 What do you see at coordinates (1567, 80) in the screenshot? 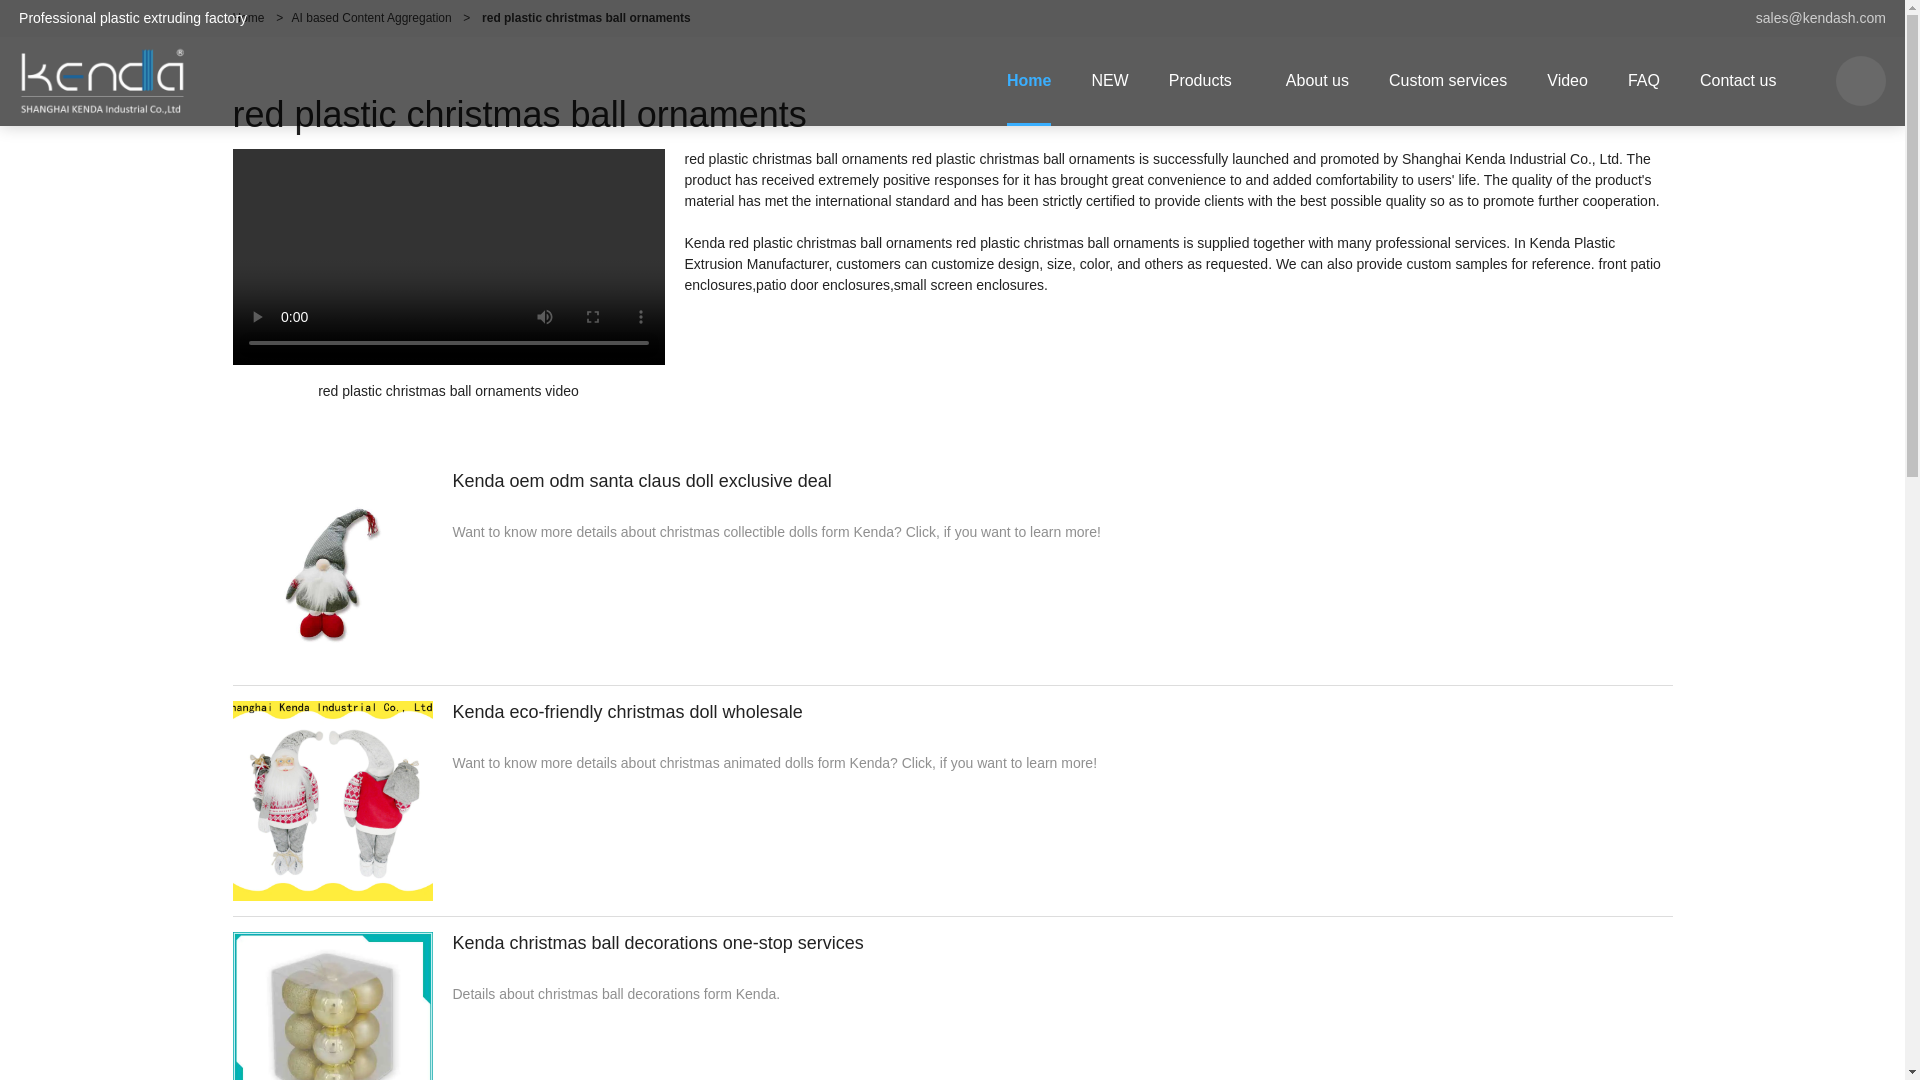
I see `Video` at bounding box center [1567, 80].